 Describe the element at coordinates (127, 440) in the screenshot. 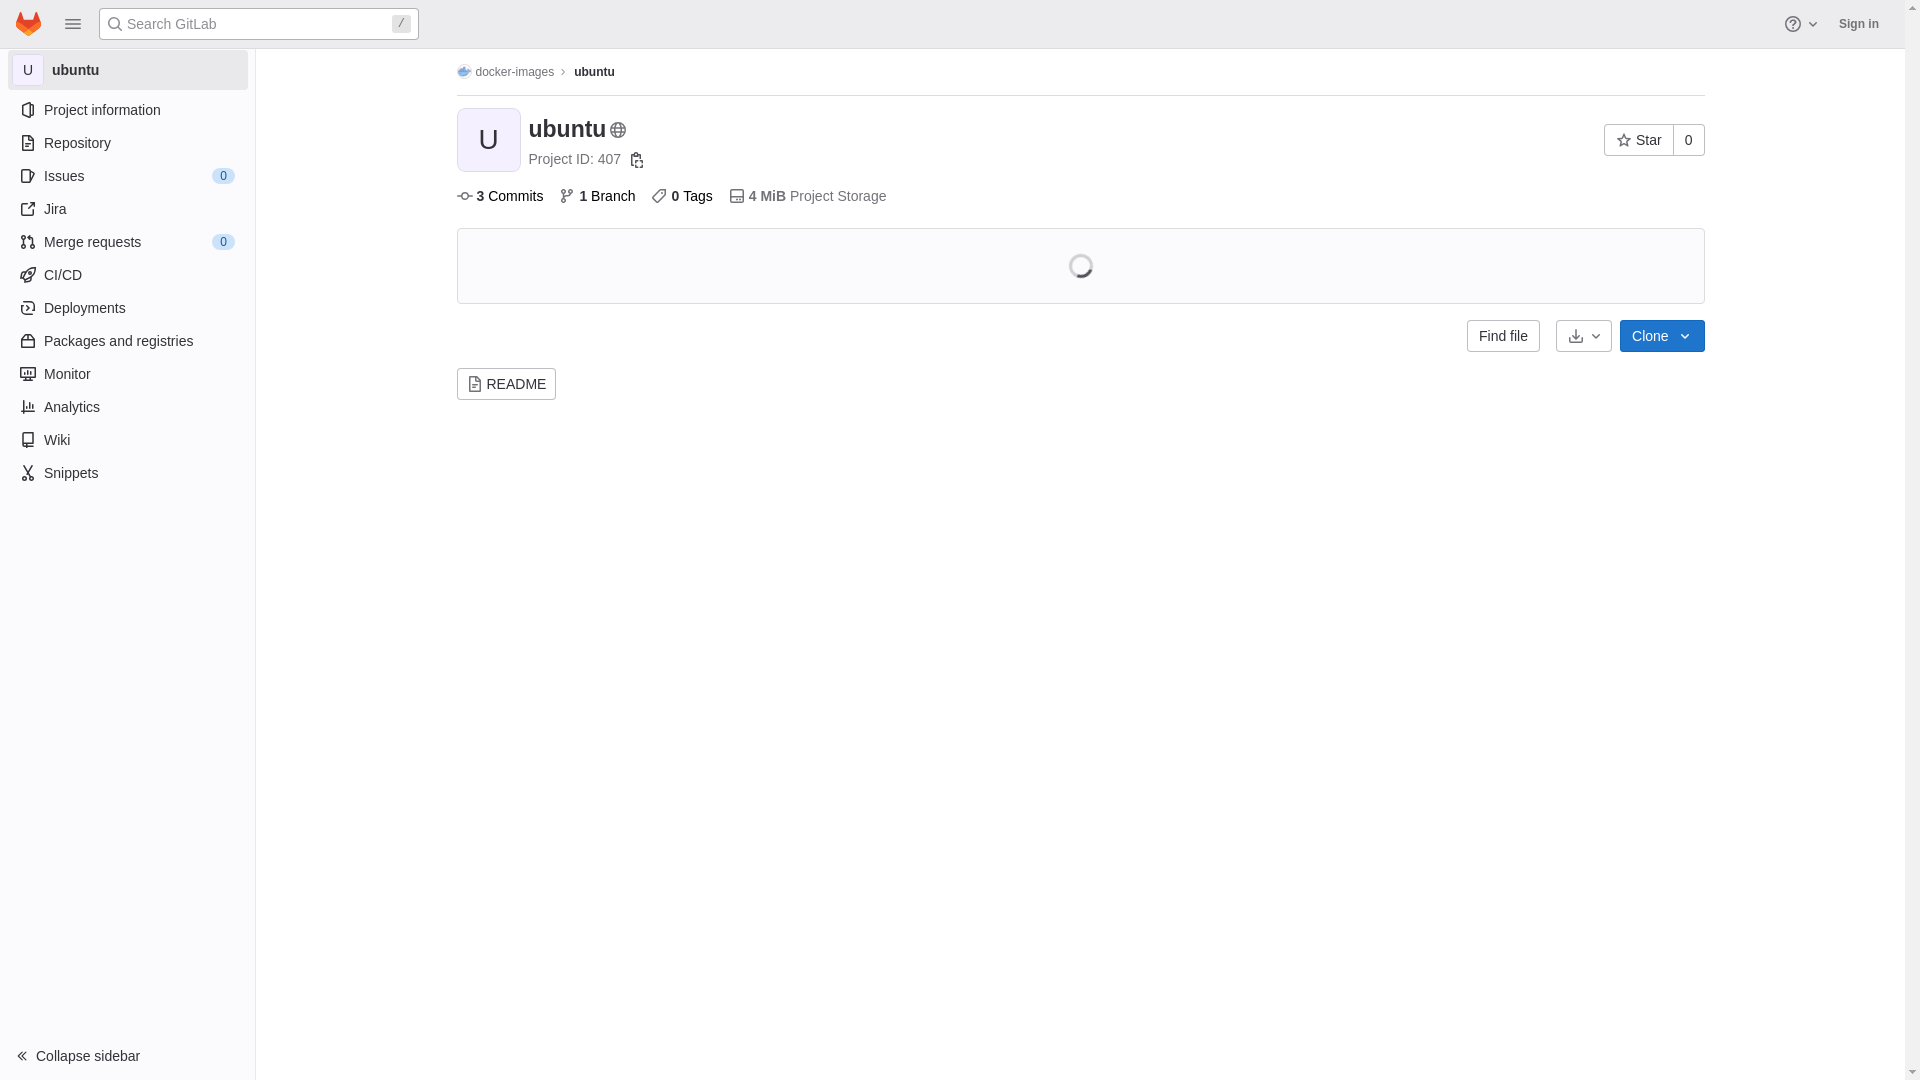

I see `Wiki` at that location.